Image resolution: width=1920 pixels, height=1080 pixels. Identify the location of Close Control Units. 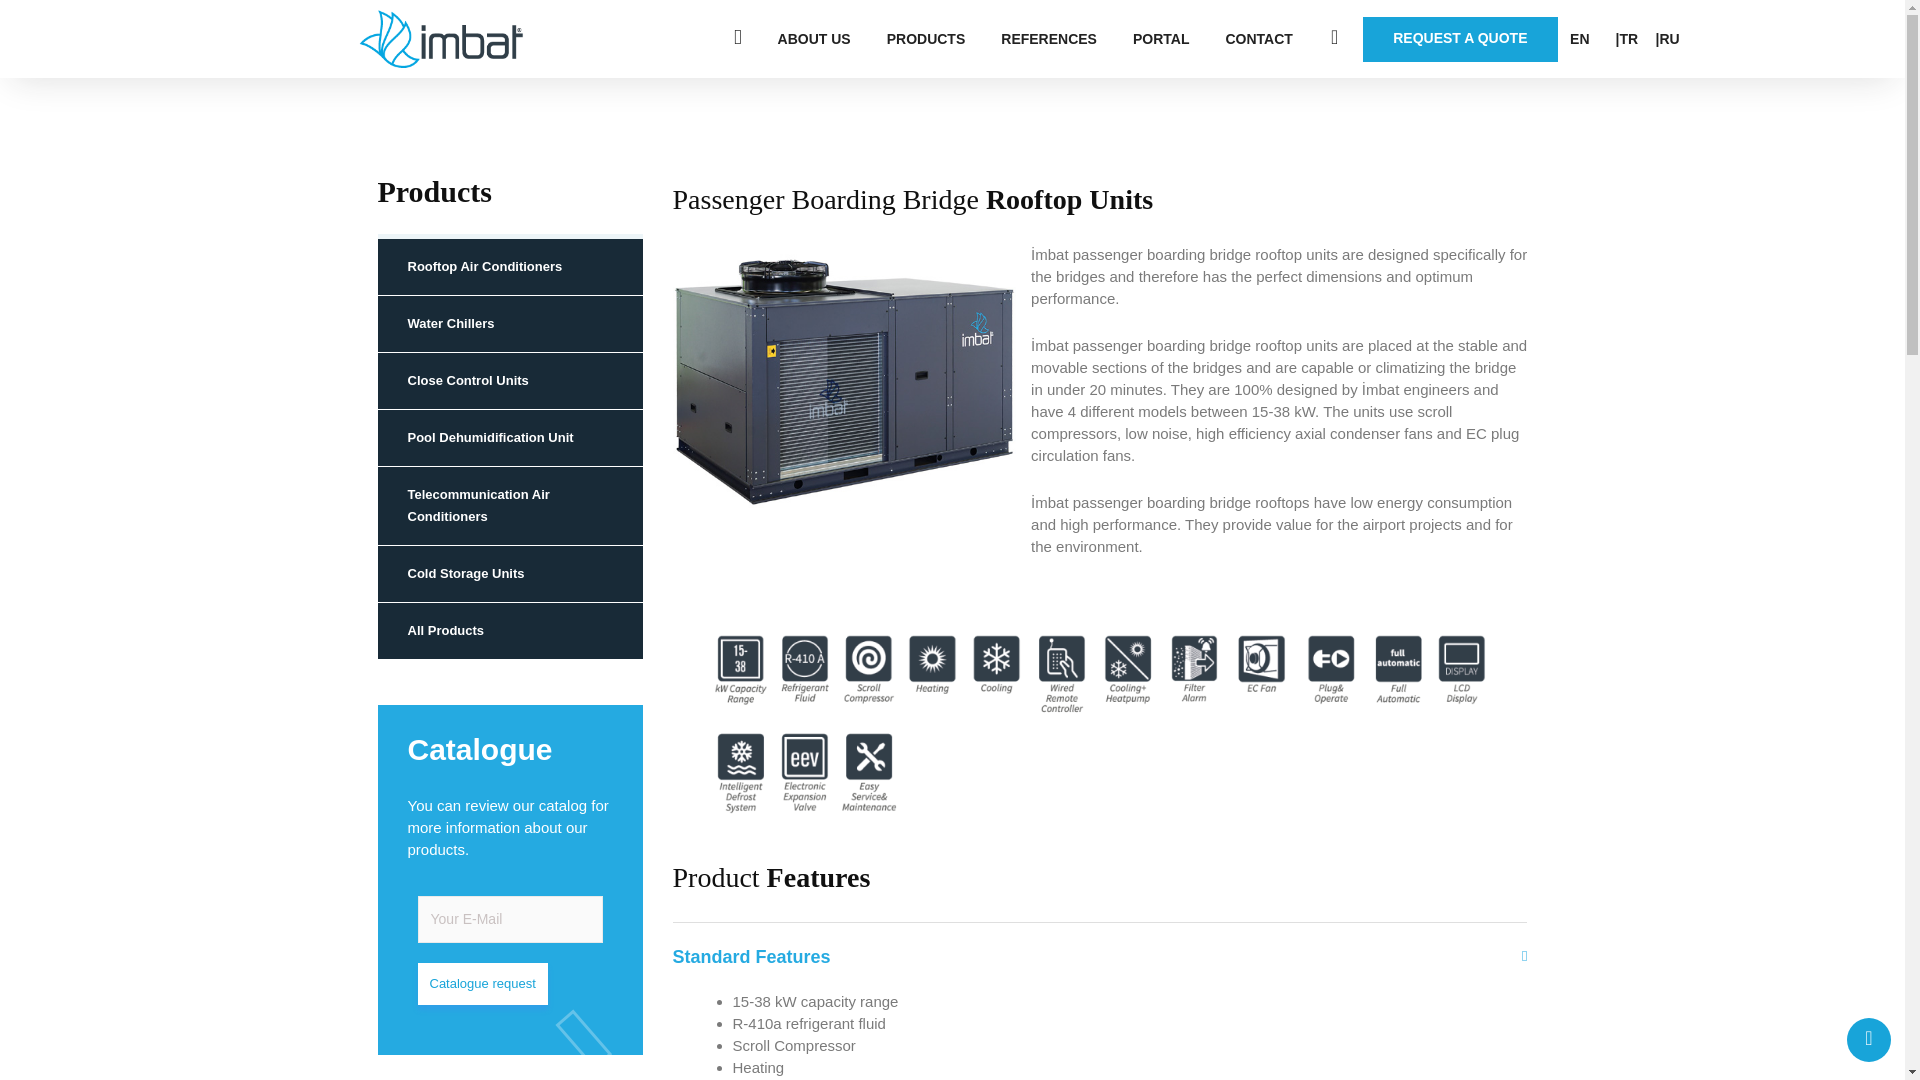
(510, 382).